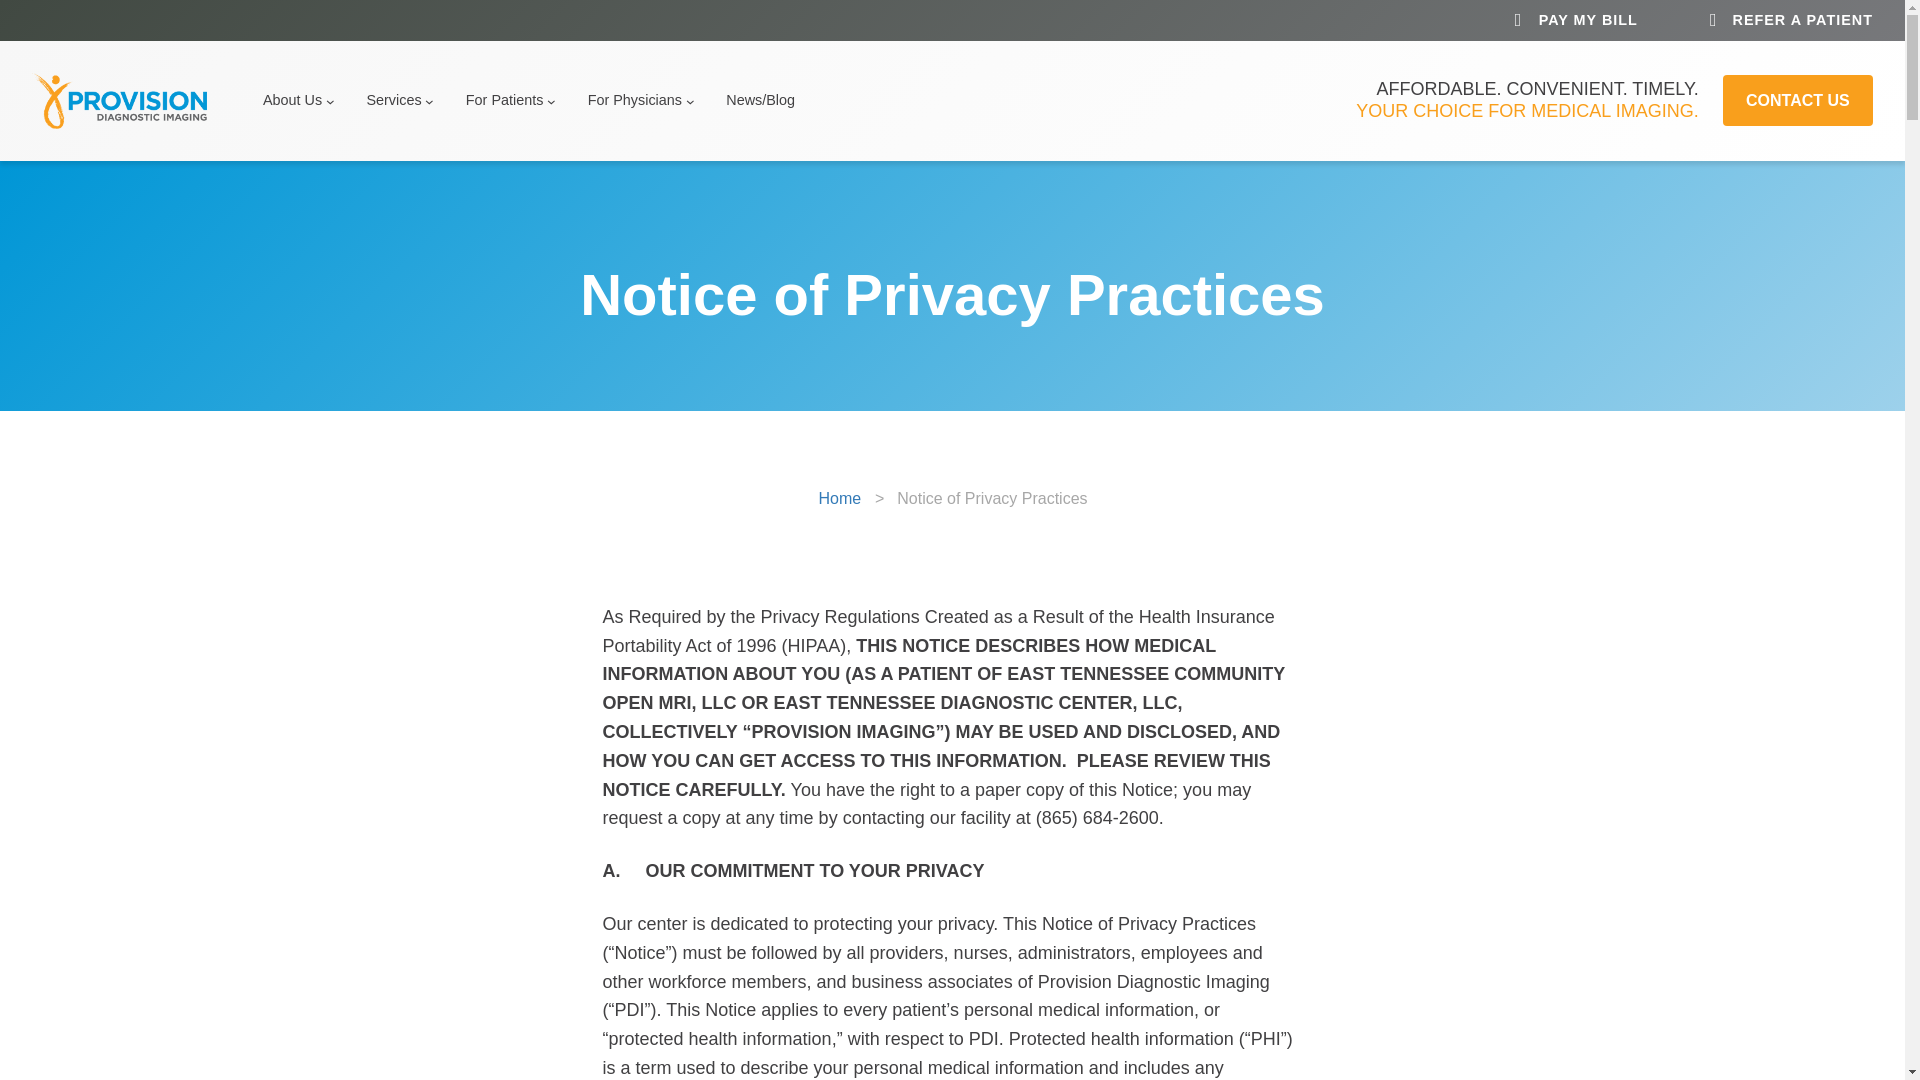 The image size is (1920, 1080). I want to click on For Patients, so click(504, 100).